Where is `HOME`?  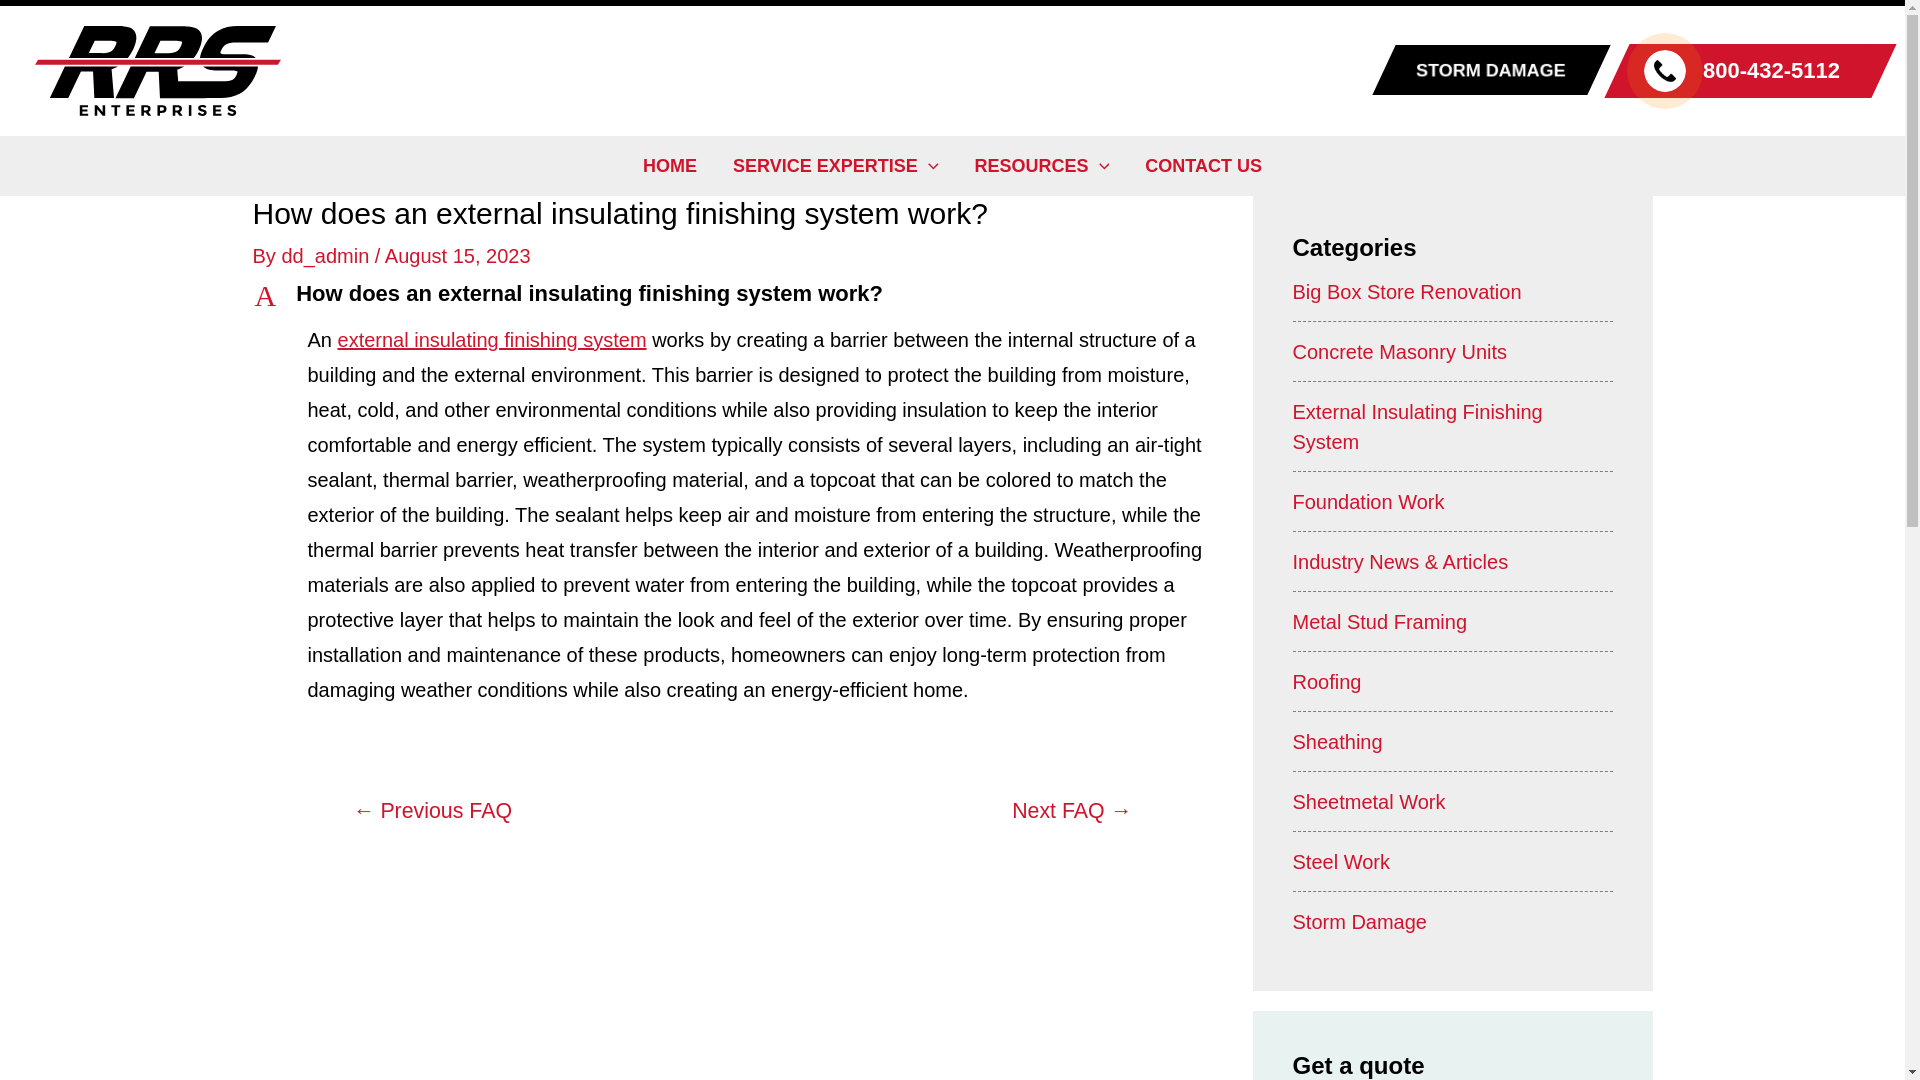
HOME is located at coordinates (670, 166).